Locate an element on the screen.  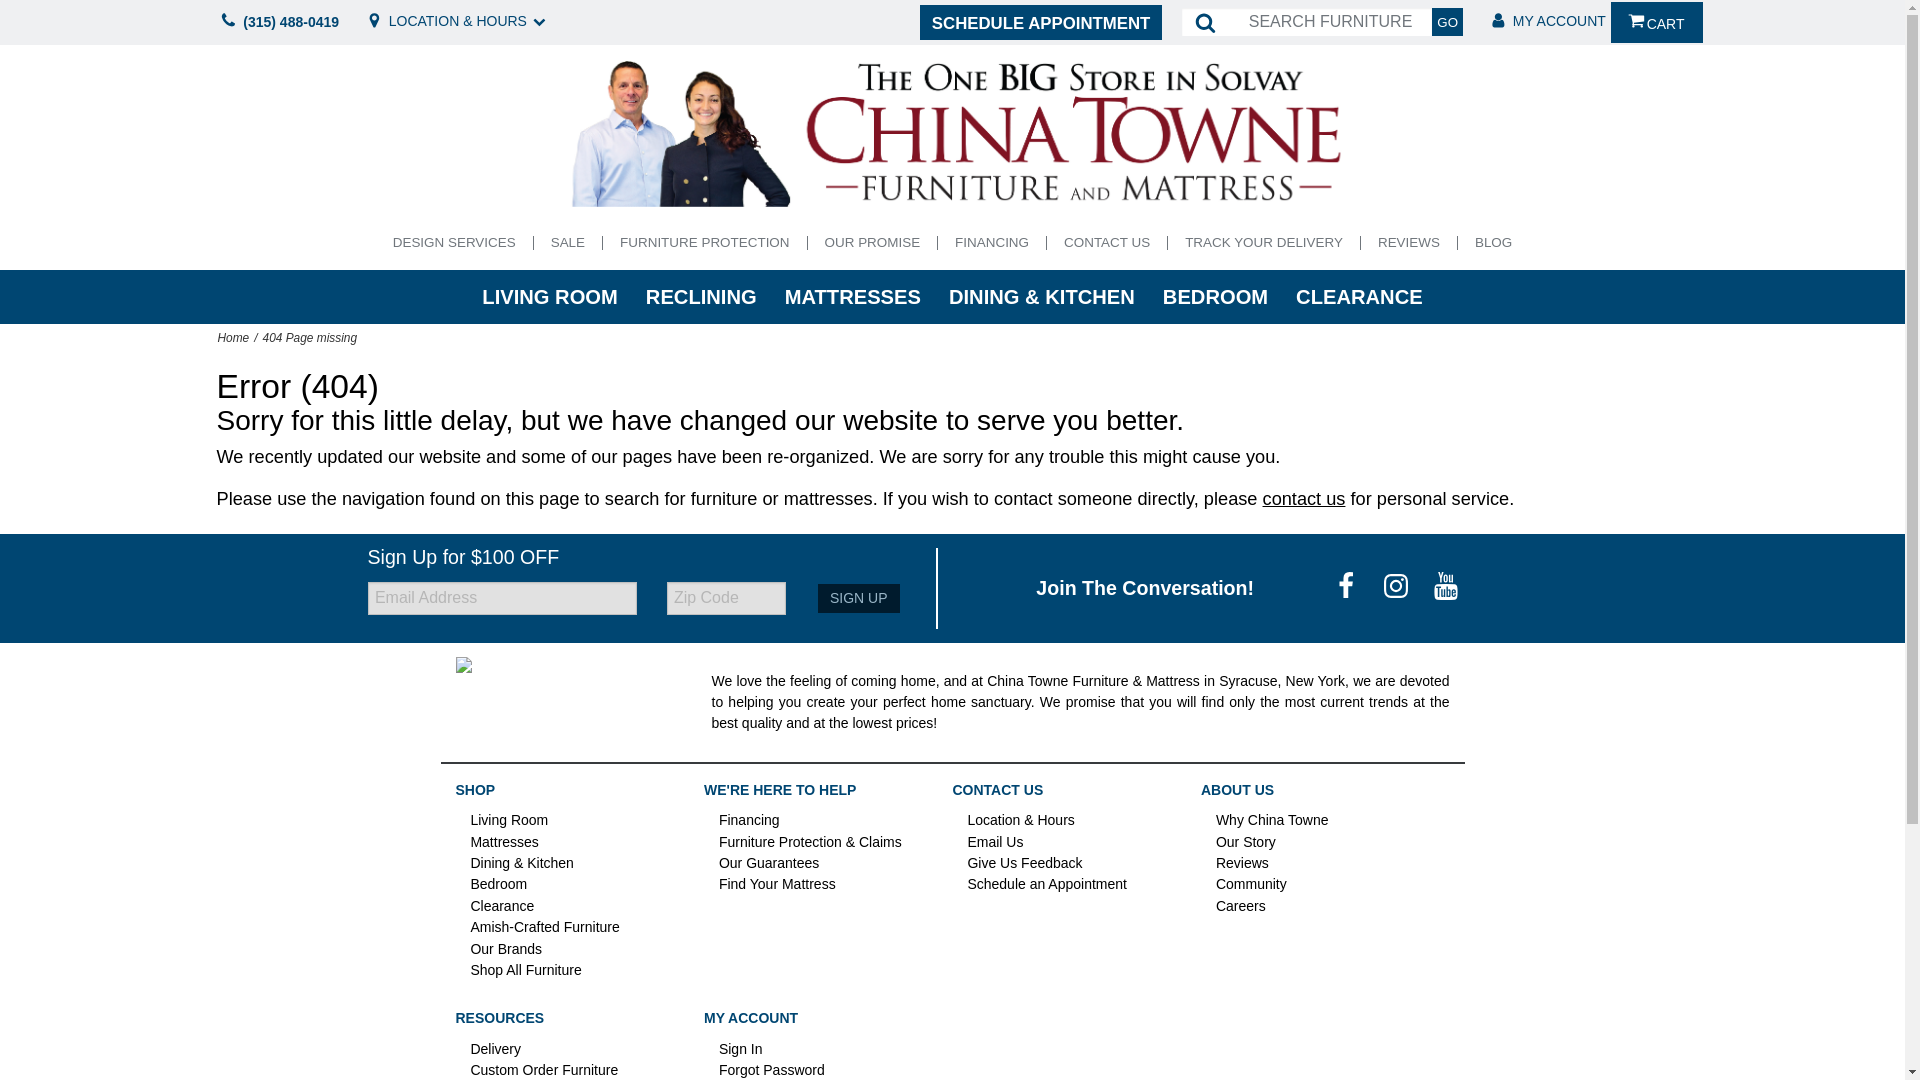
SCHEDULE APPOINTMENT is located at coordinates (1040, 22).